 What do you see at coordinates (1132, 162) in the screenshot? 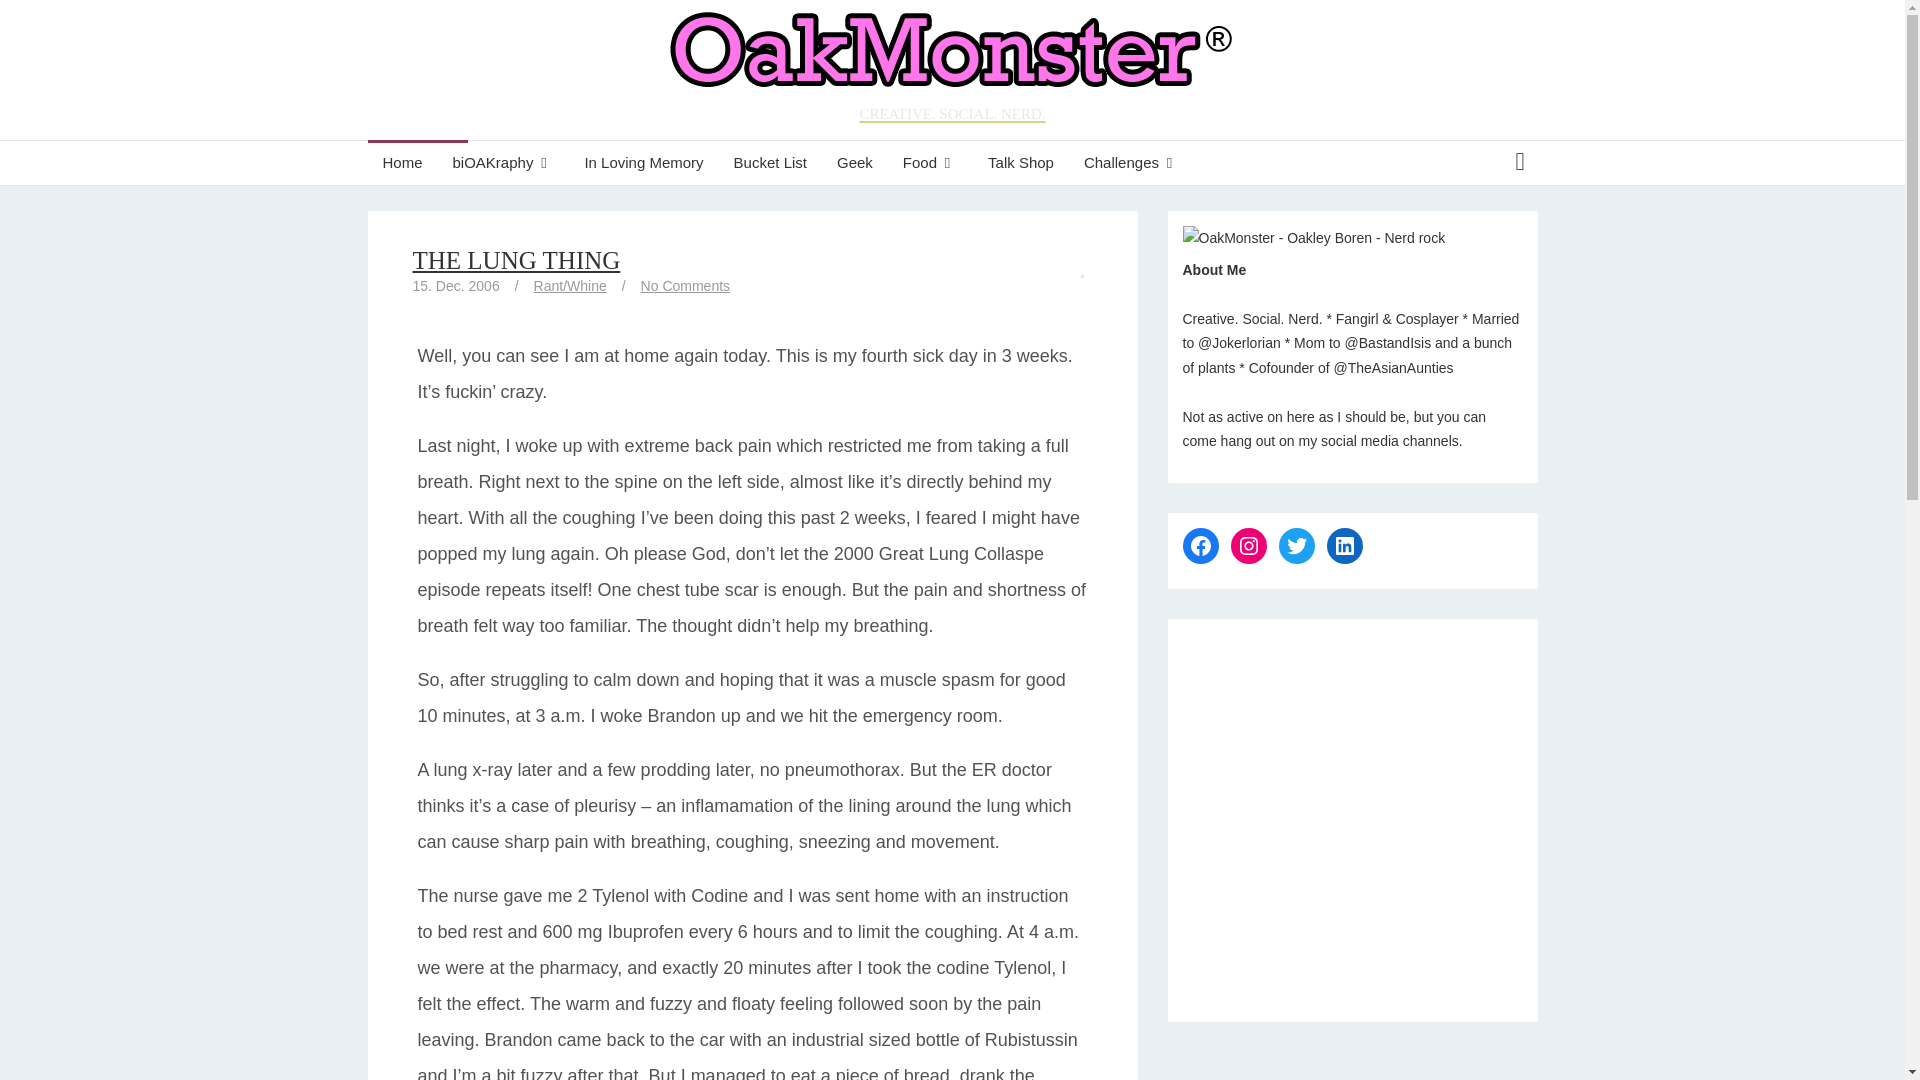
I see `Challenges` at bounding box center [1132, 162].